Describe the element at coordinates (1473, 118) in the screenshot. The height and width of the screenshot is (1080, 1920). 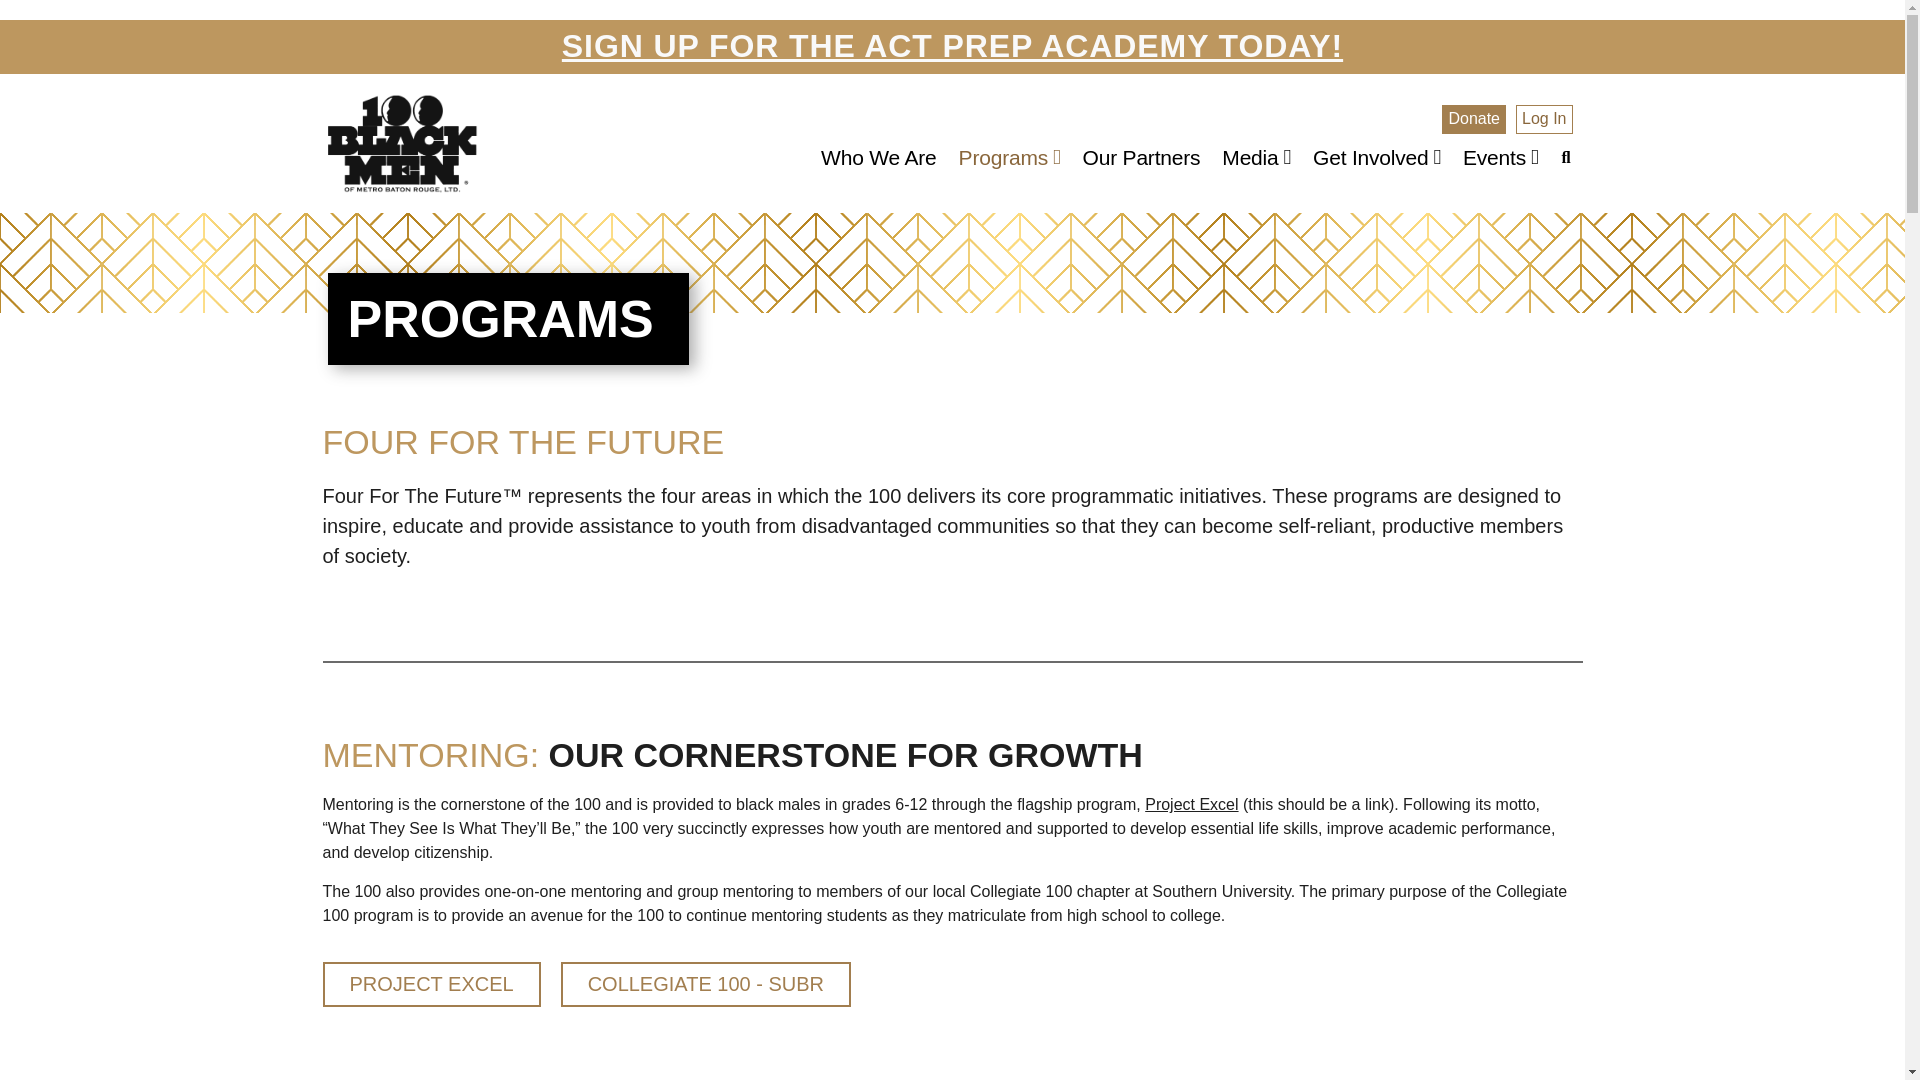
I see `Donate` at that location.